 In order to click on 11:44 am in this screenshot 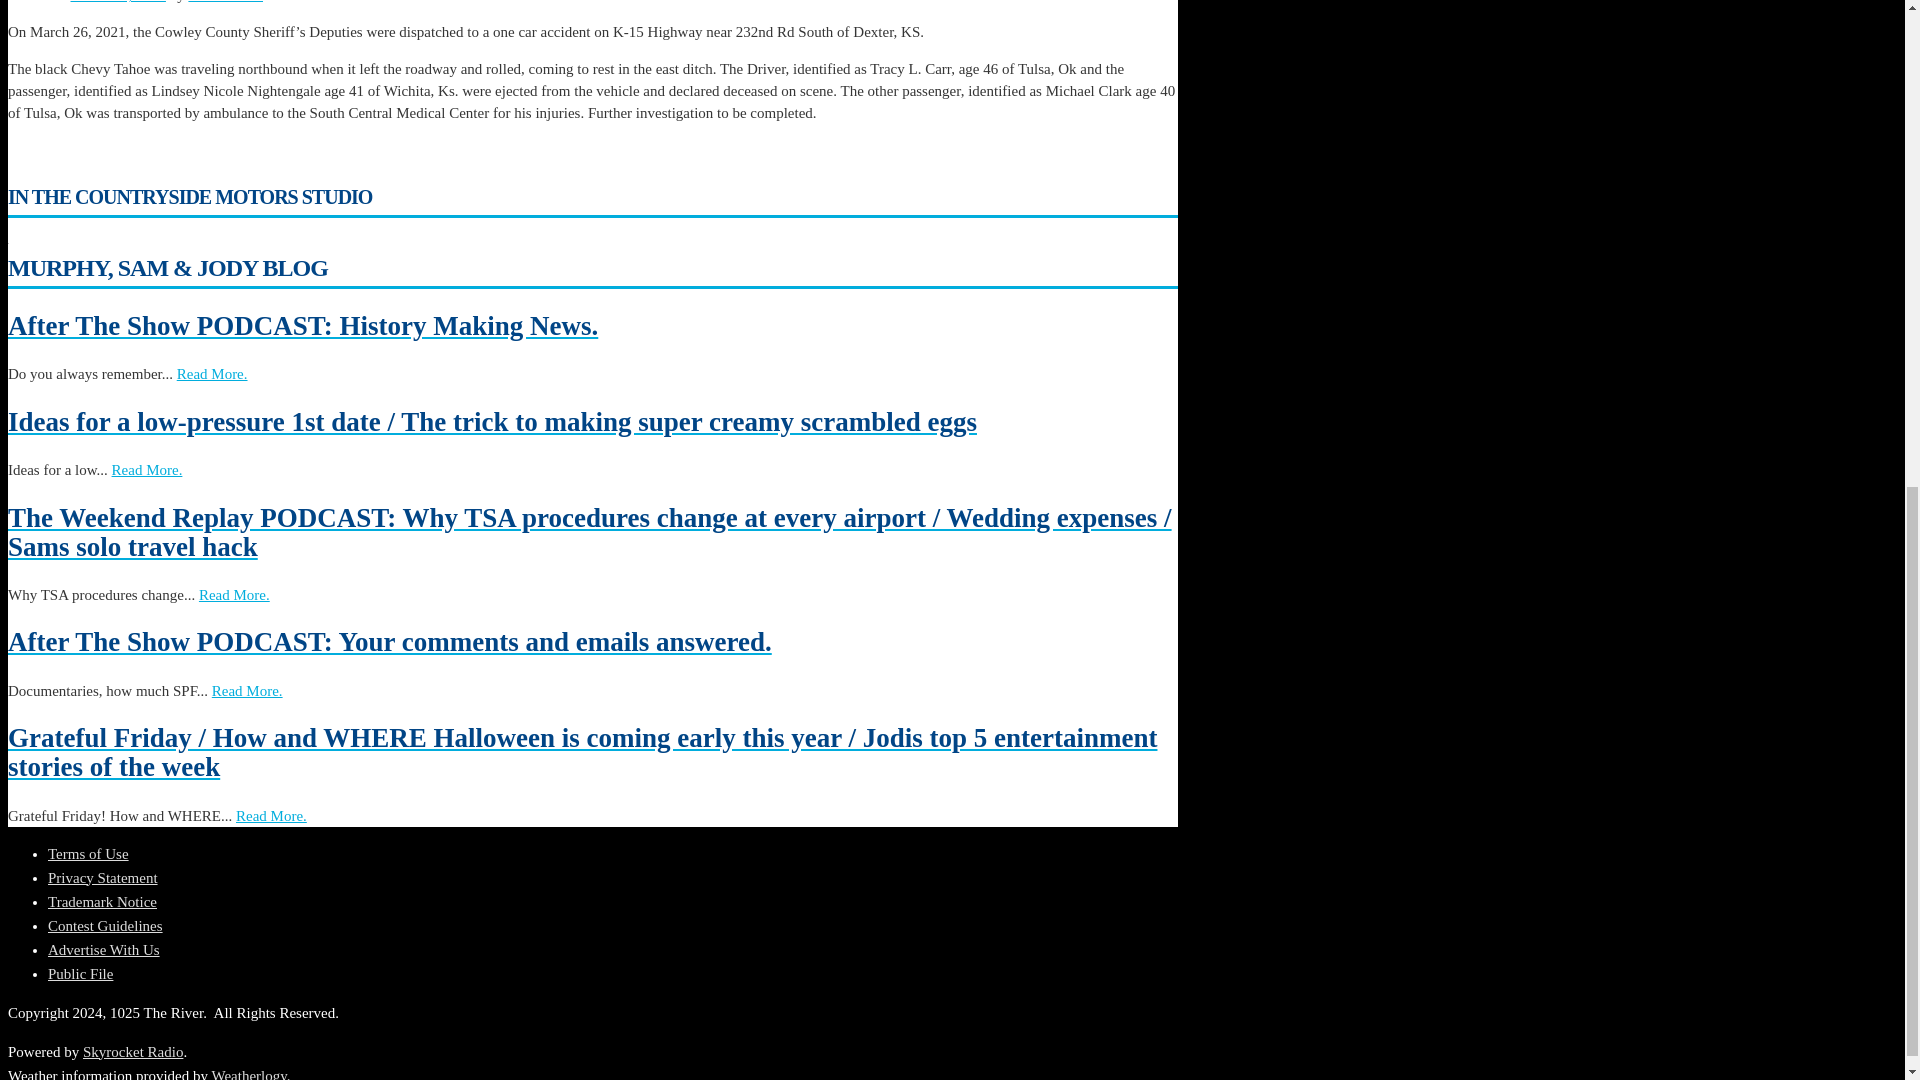, I will do `click(118, 2)`.